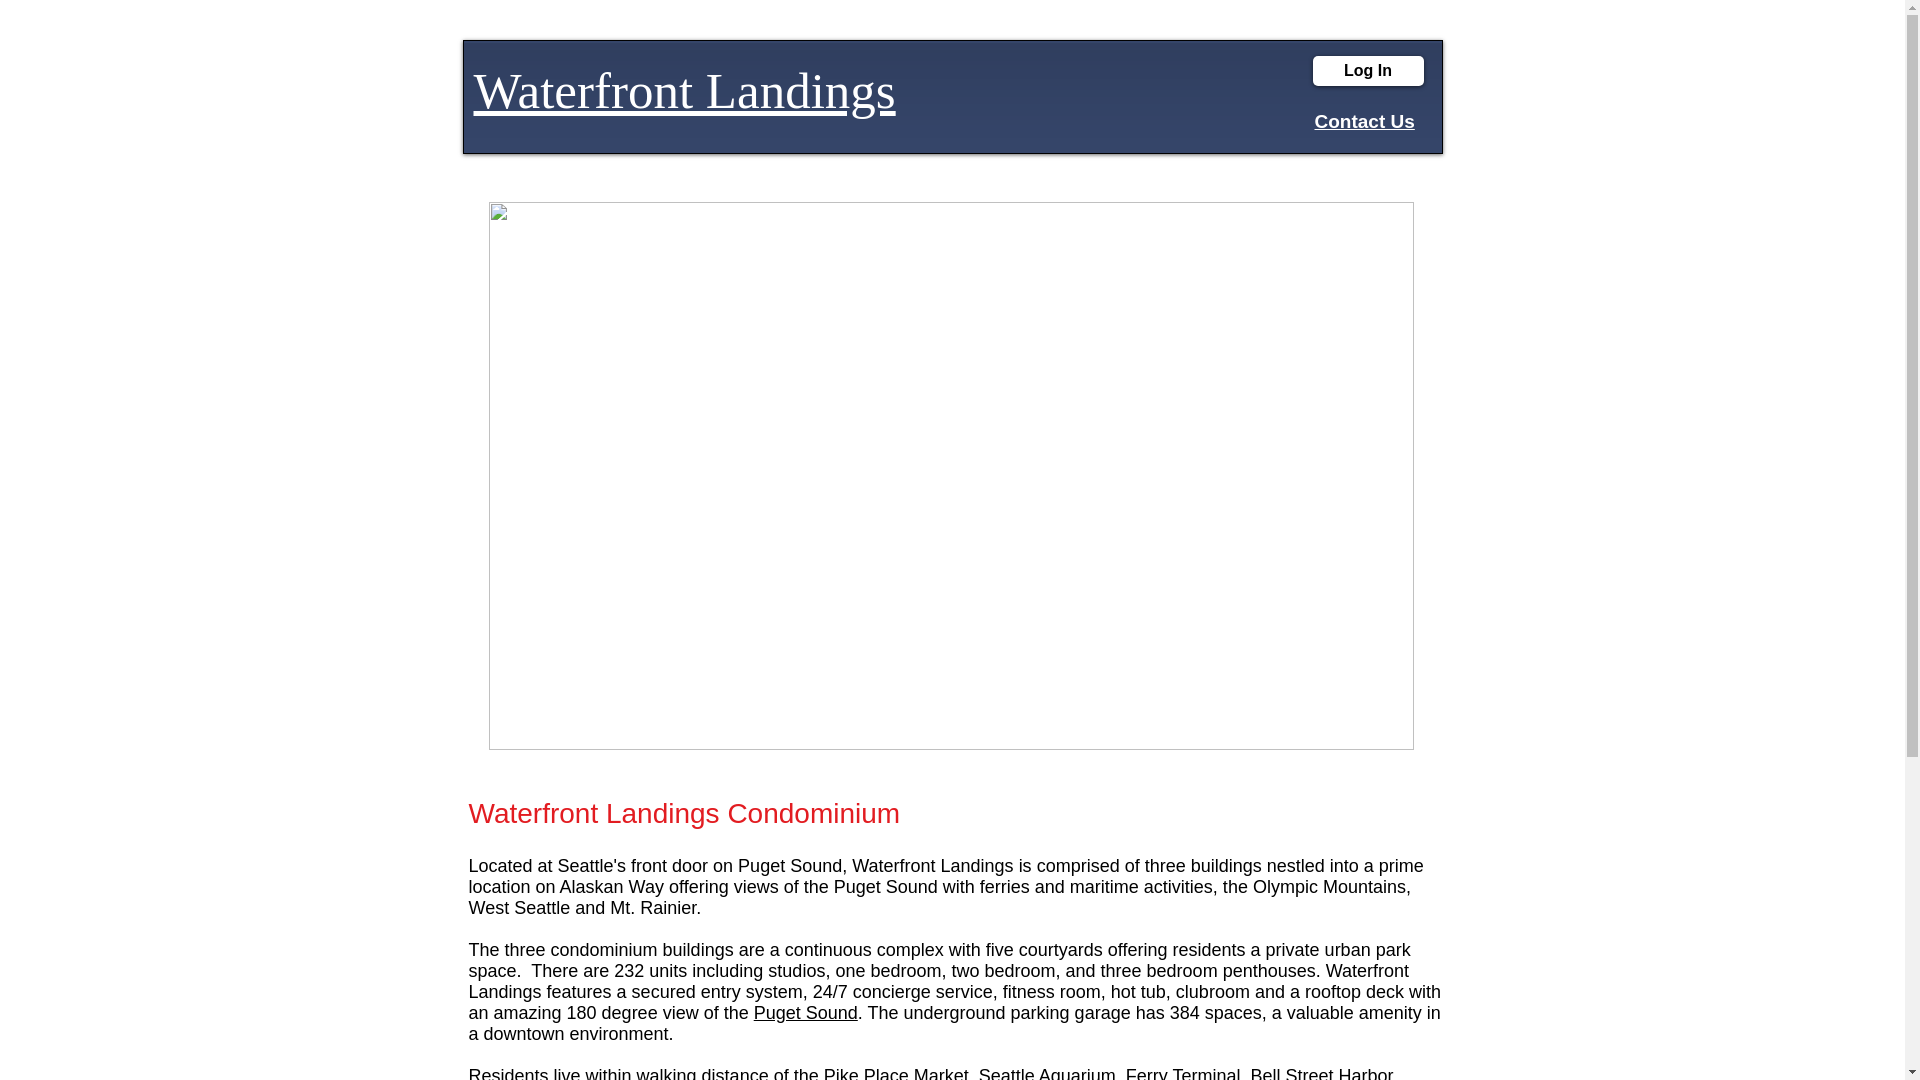 The image size is (1920, 1080). What do you see at coordinates (806, 1012) in the screenshot?
I see `Puget Sound` at bounding box center [806, 1012].